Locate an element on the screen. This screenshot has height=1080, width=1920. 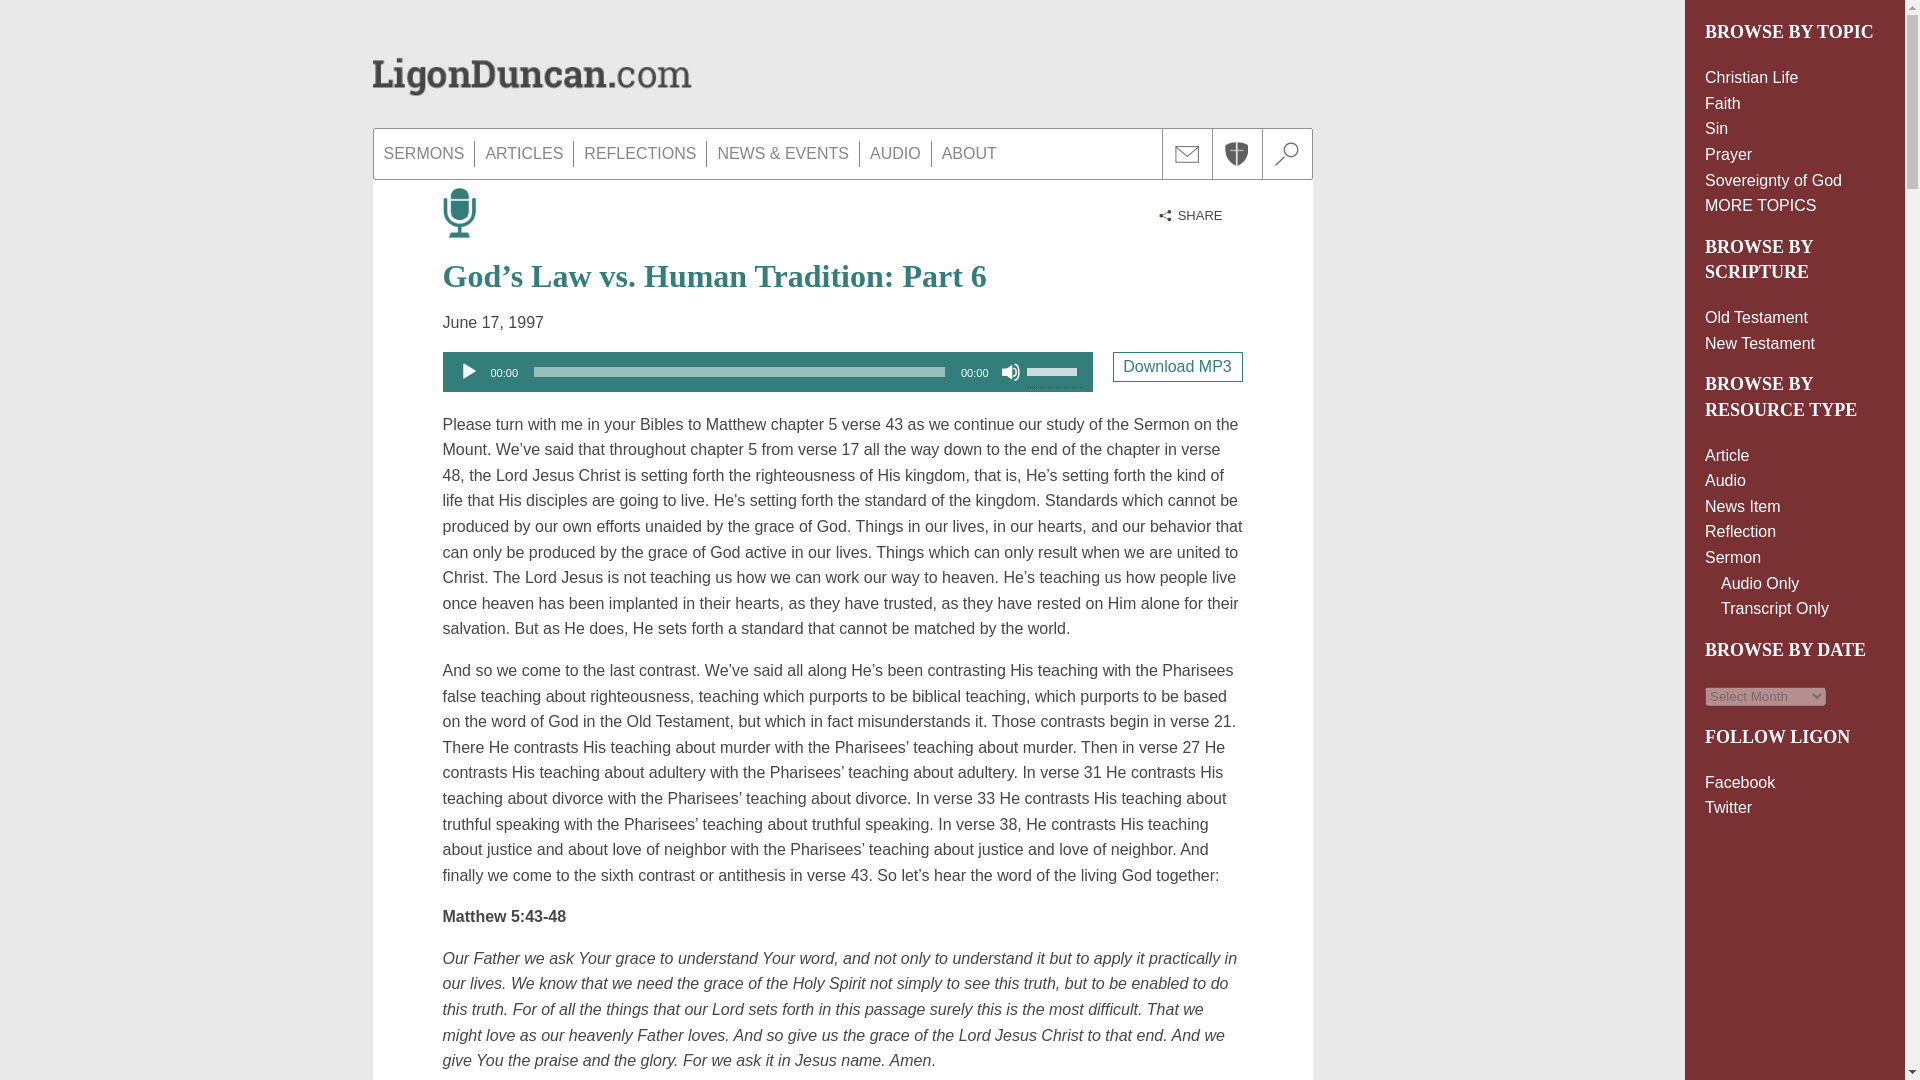
ARTICLES is located at coordinates (524, 154).